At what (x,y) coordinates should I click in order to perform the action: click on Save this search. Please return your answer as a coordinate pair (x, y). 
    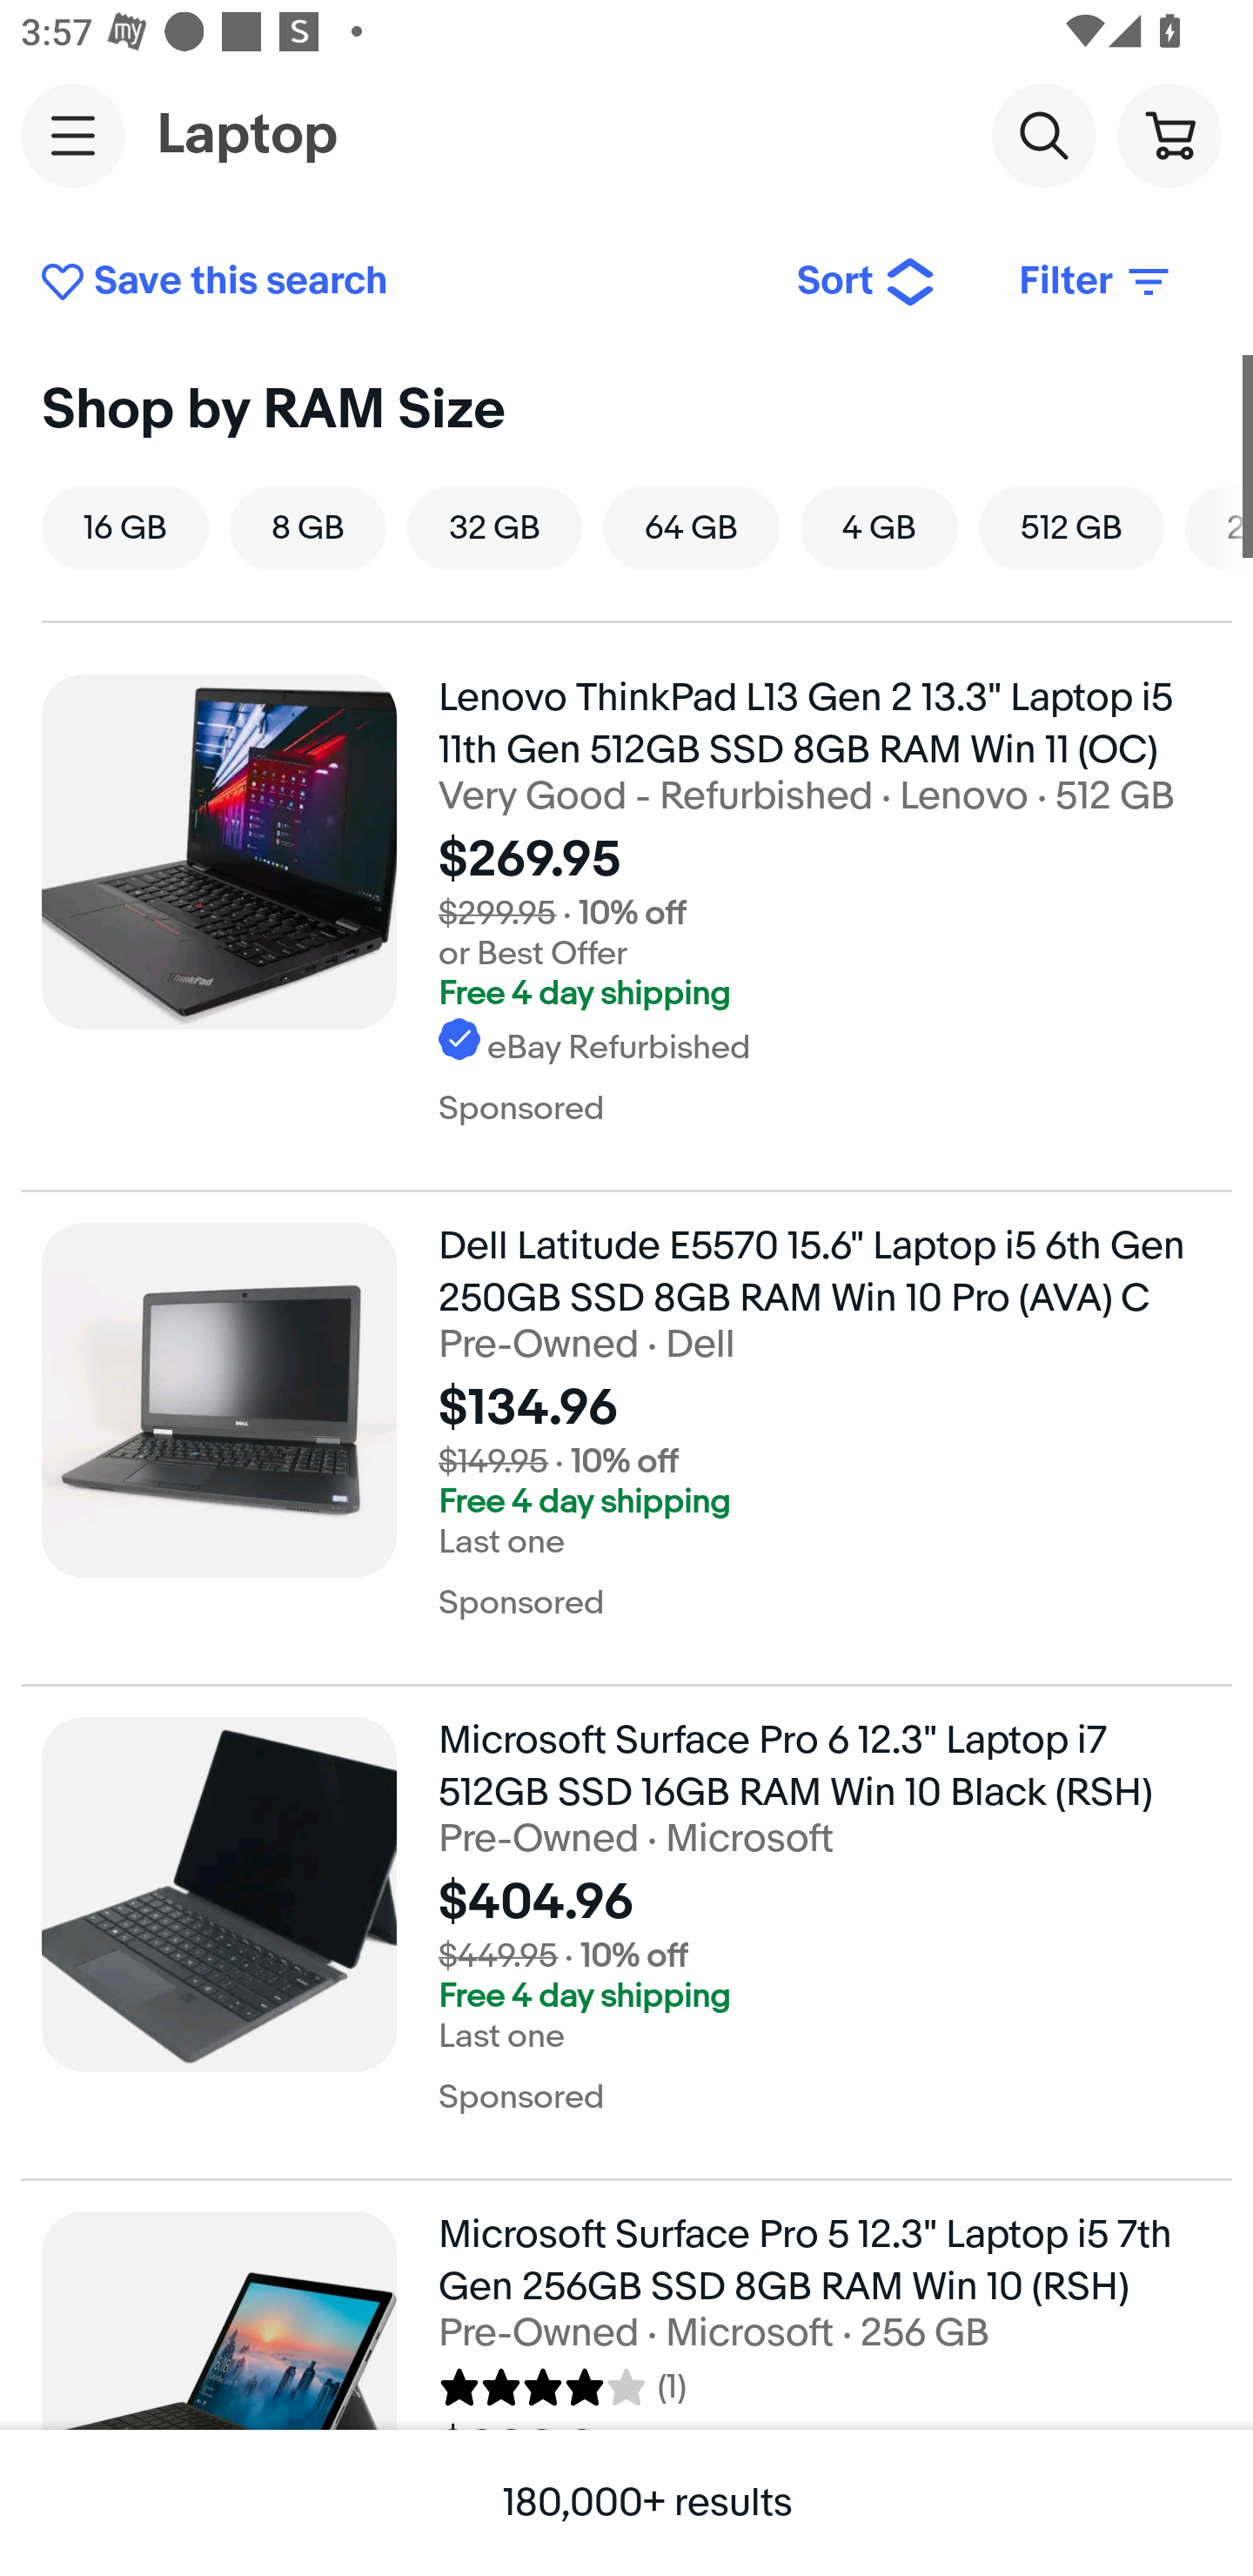
    Looking at the image, I should click on (397, 282).